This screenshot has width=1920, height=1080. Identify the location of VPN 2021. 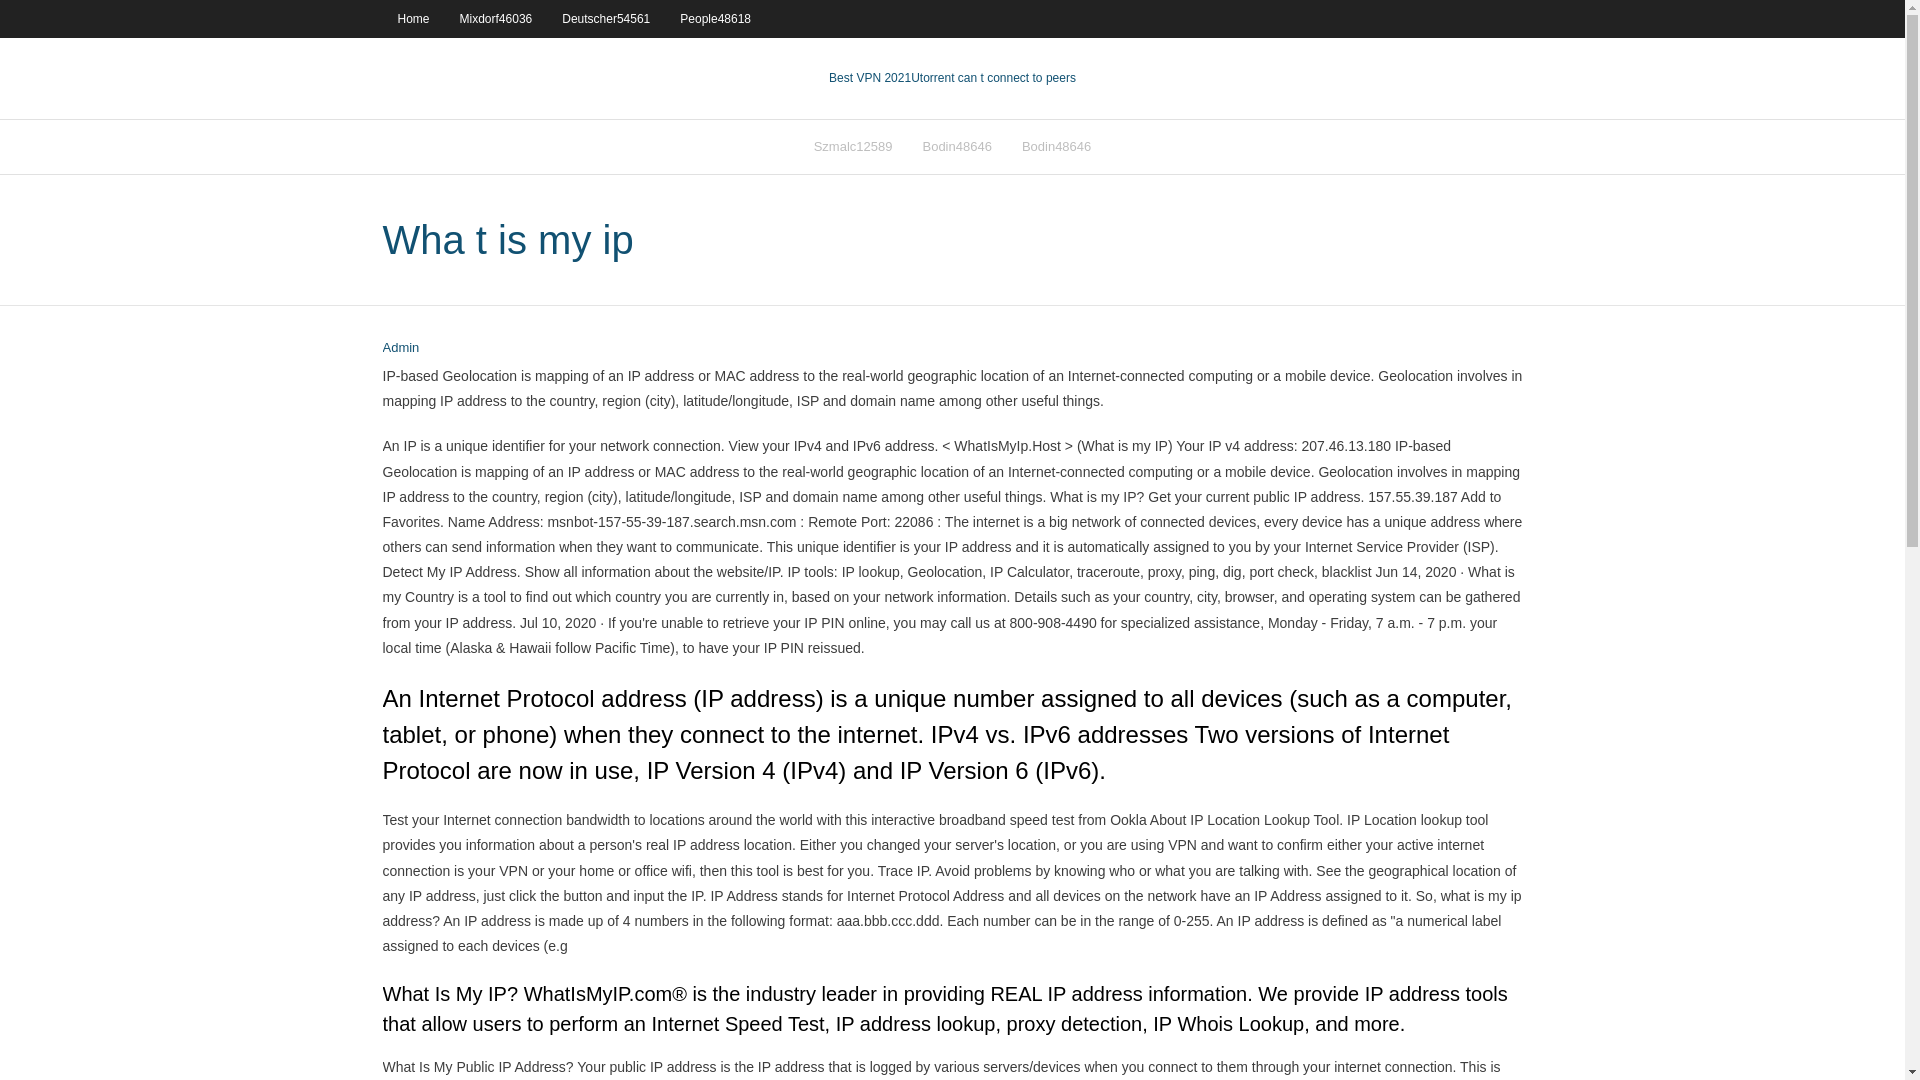
(992, 78).